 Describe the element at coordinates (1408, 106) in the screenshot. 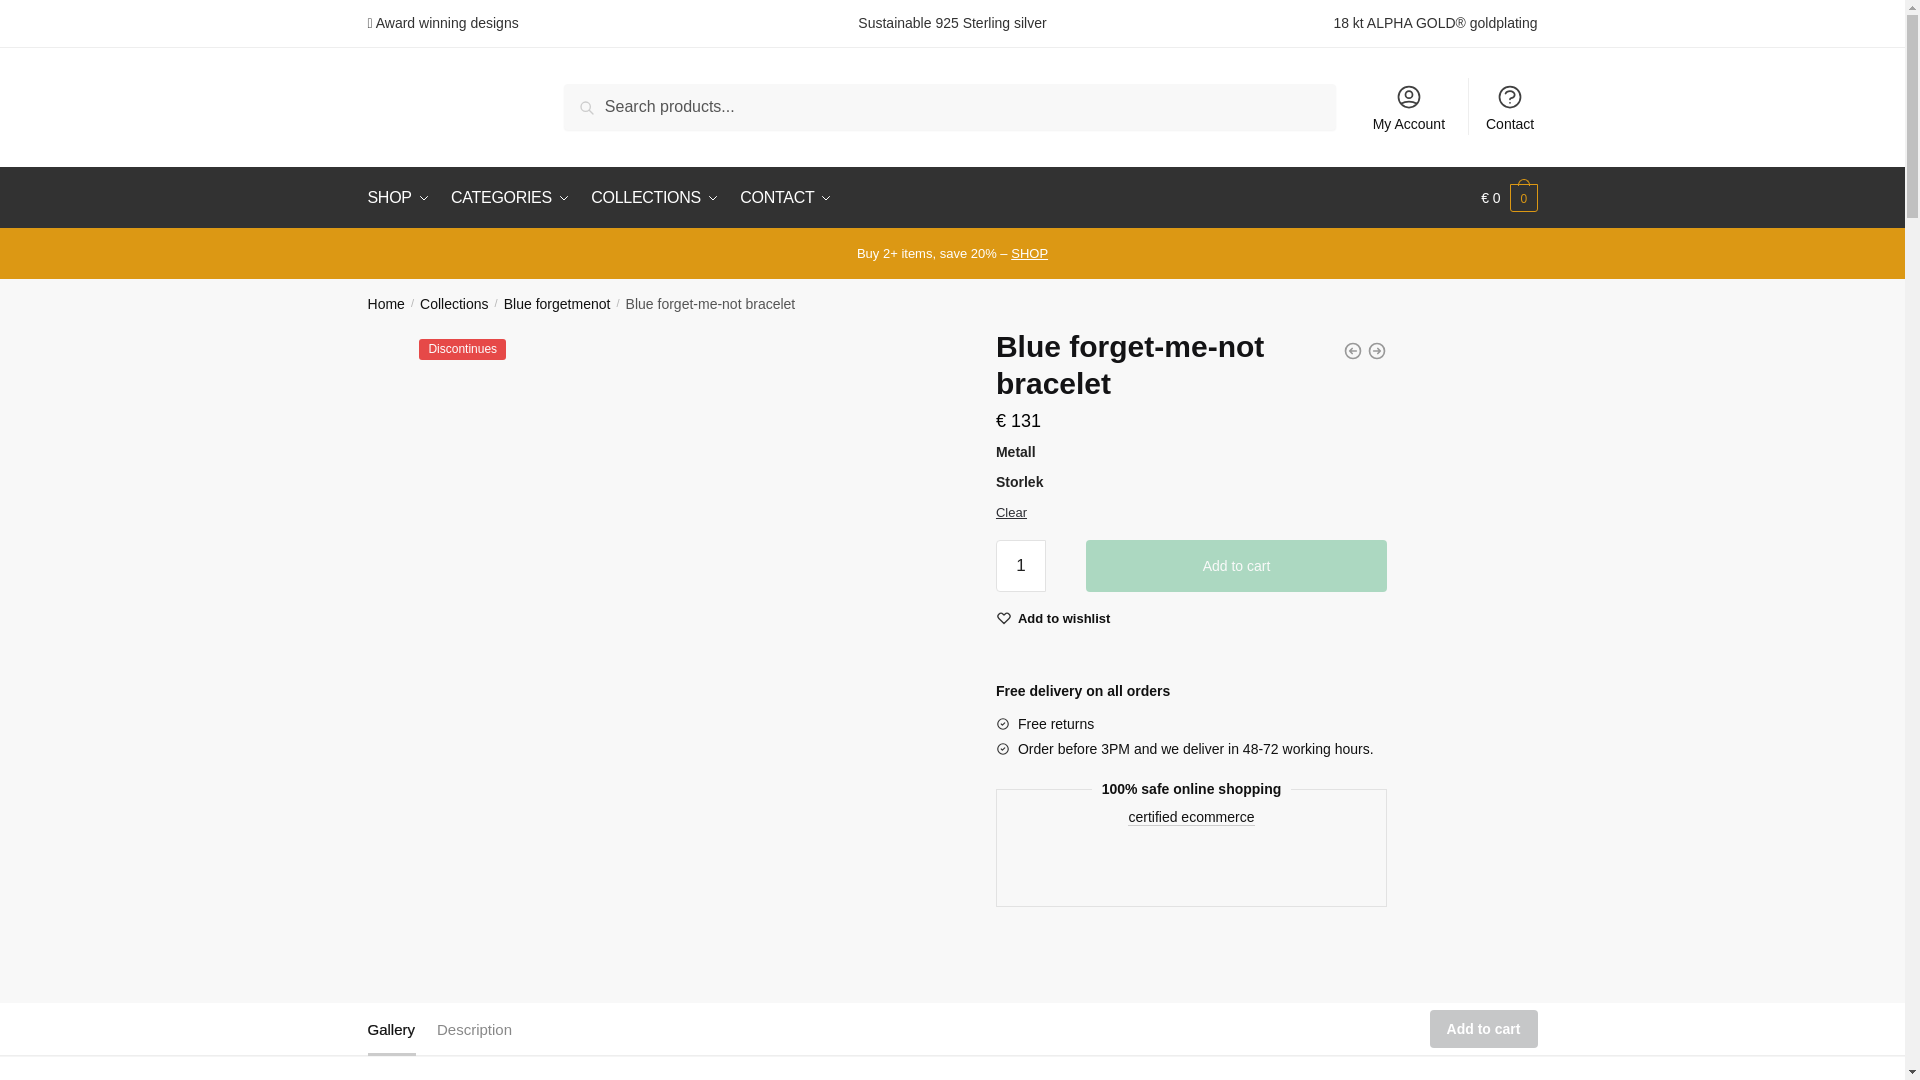

I see `My Account` at that location.